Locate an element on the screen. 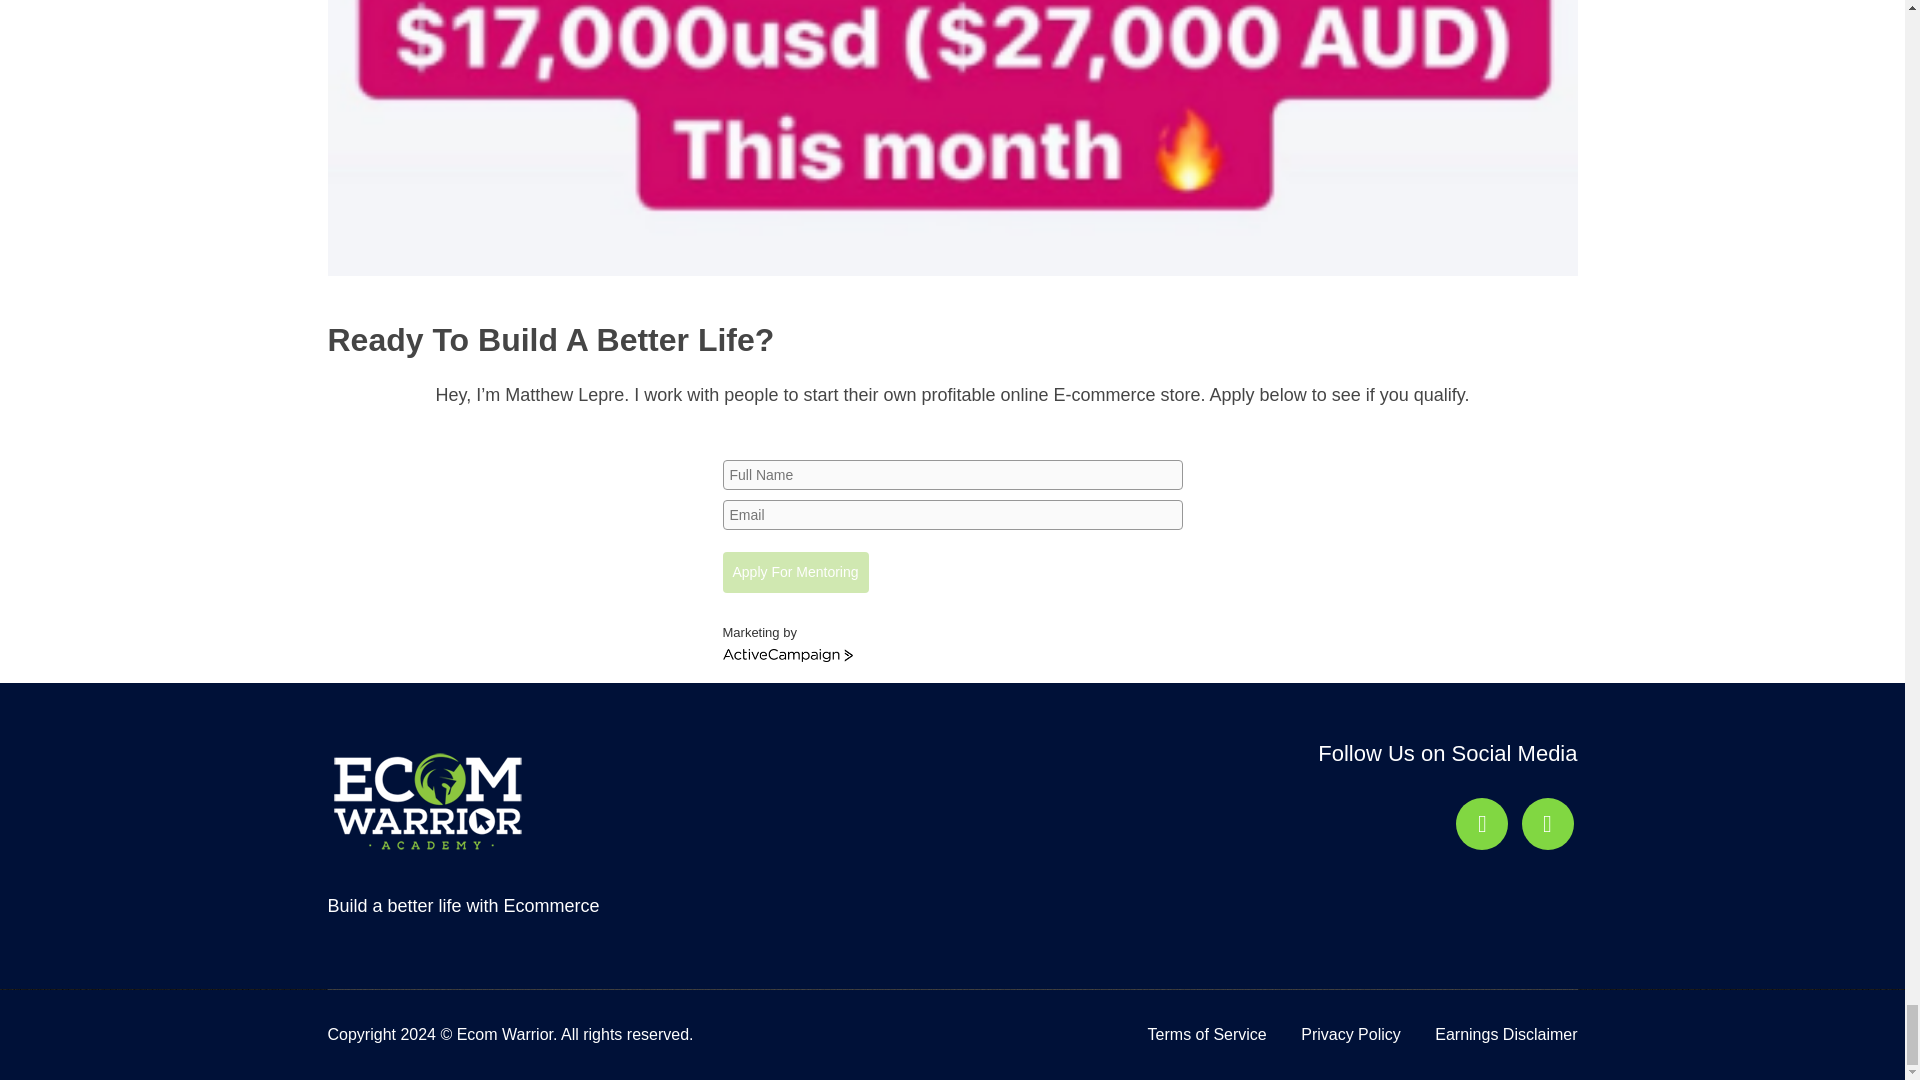  Earnings Disclaimer is located at coordinates (1505, 1034).